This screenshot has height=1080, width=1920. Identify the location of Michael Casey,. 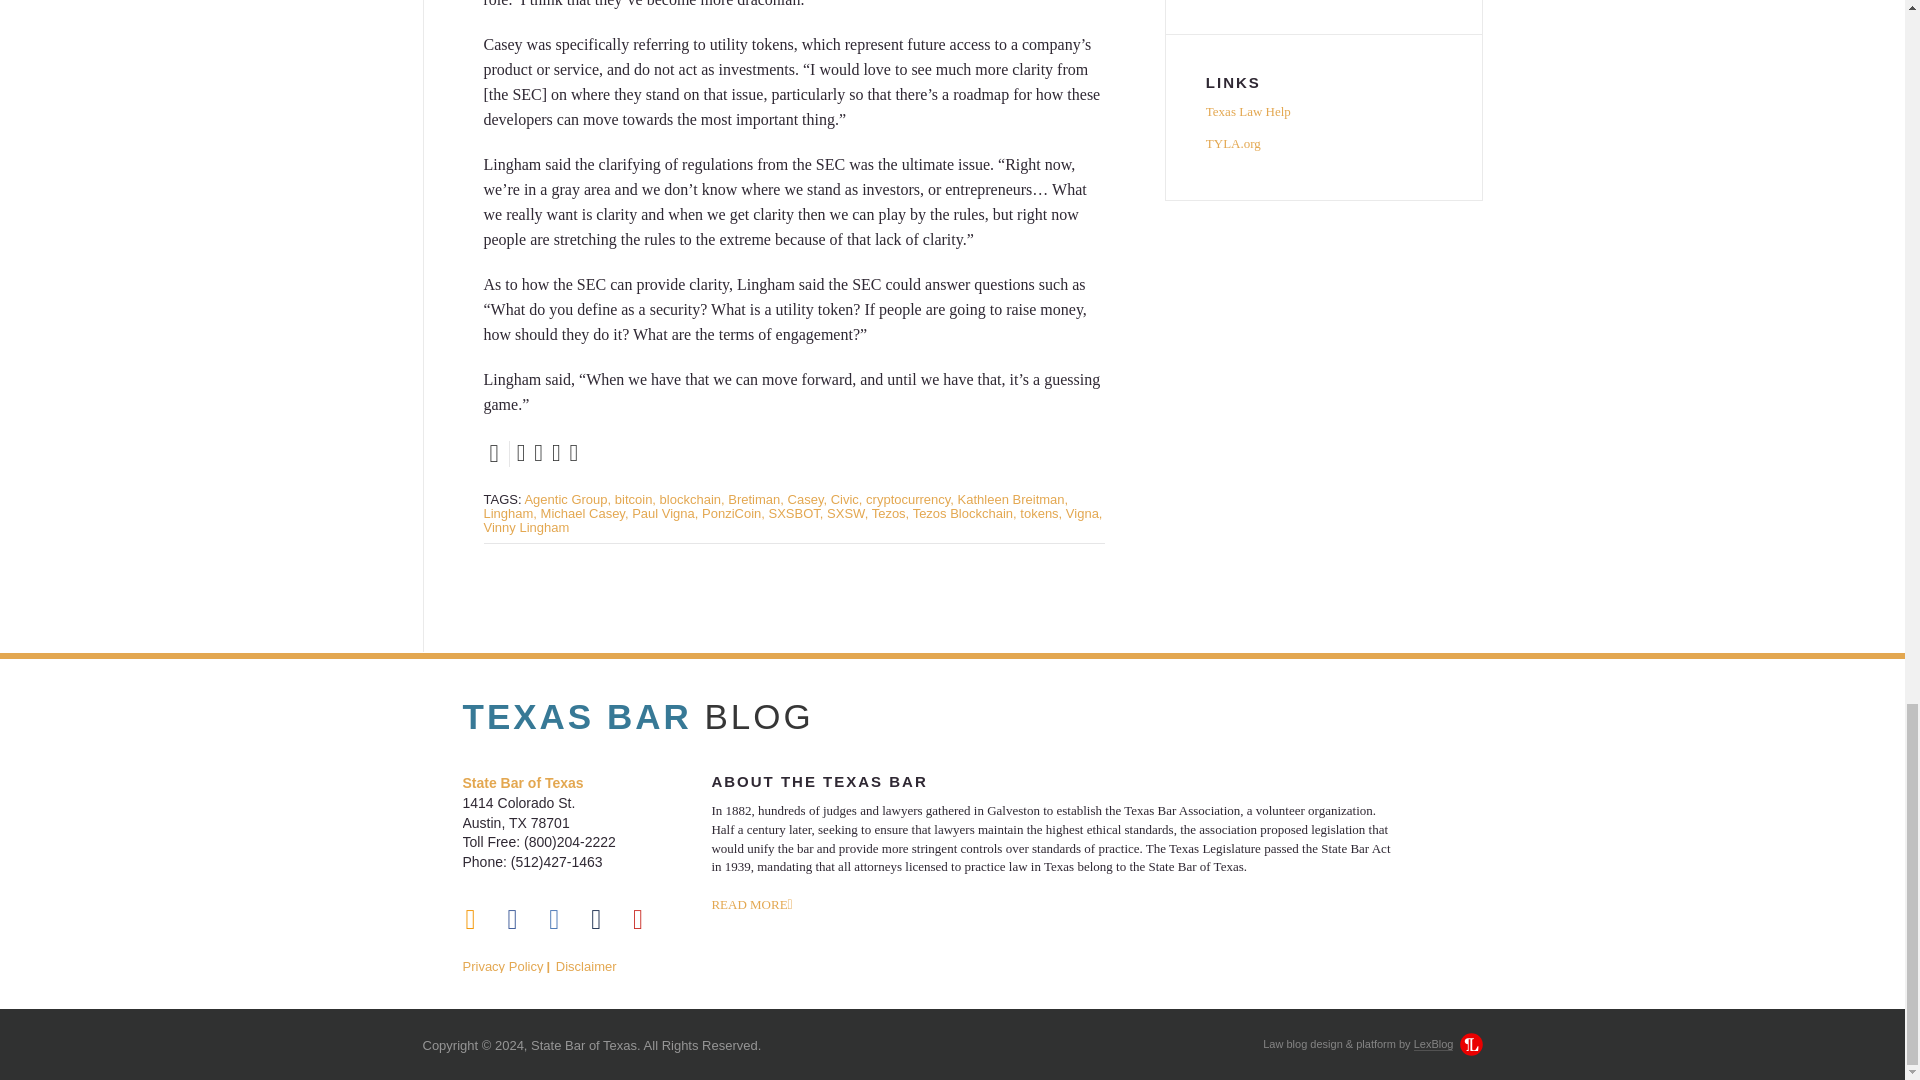
(585, 513).